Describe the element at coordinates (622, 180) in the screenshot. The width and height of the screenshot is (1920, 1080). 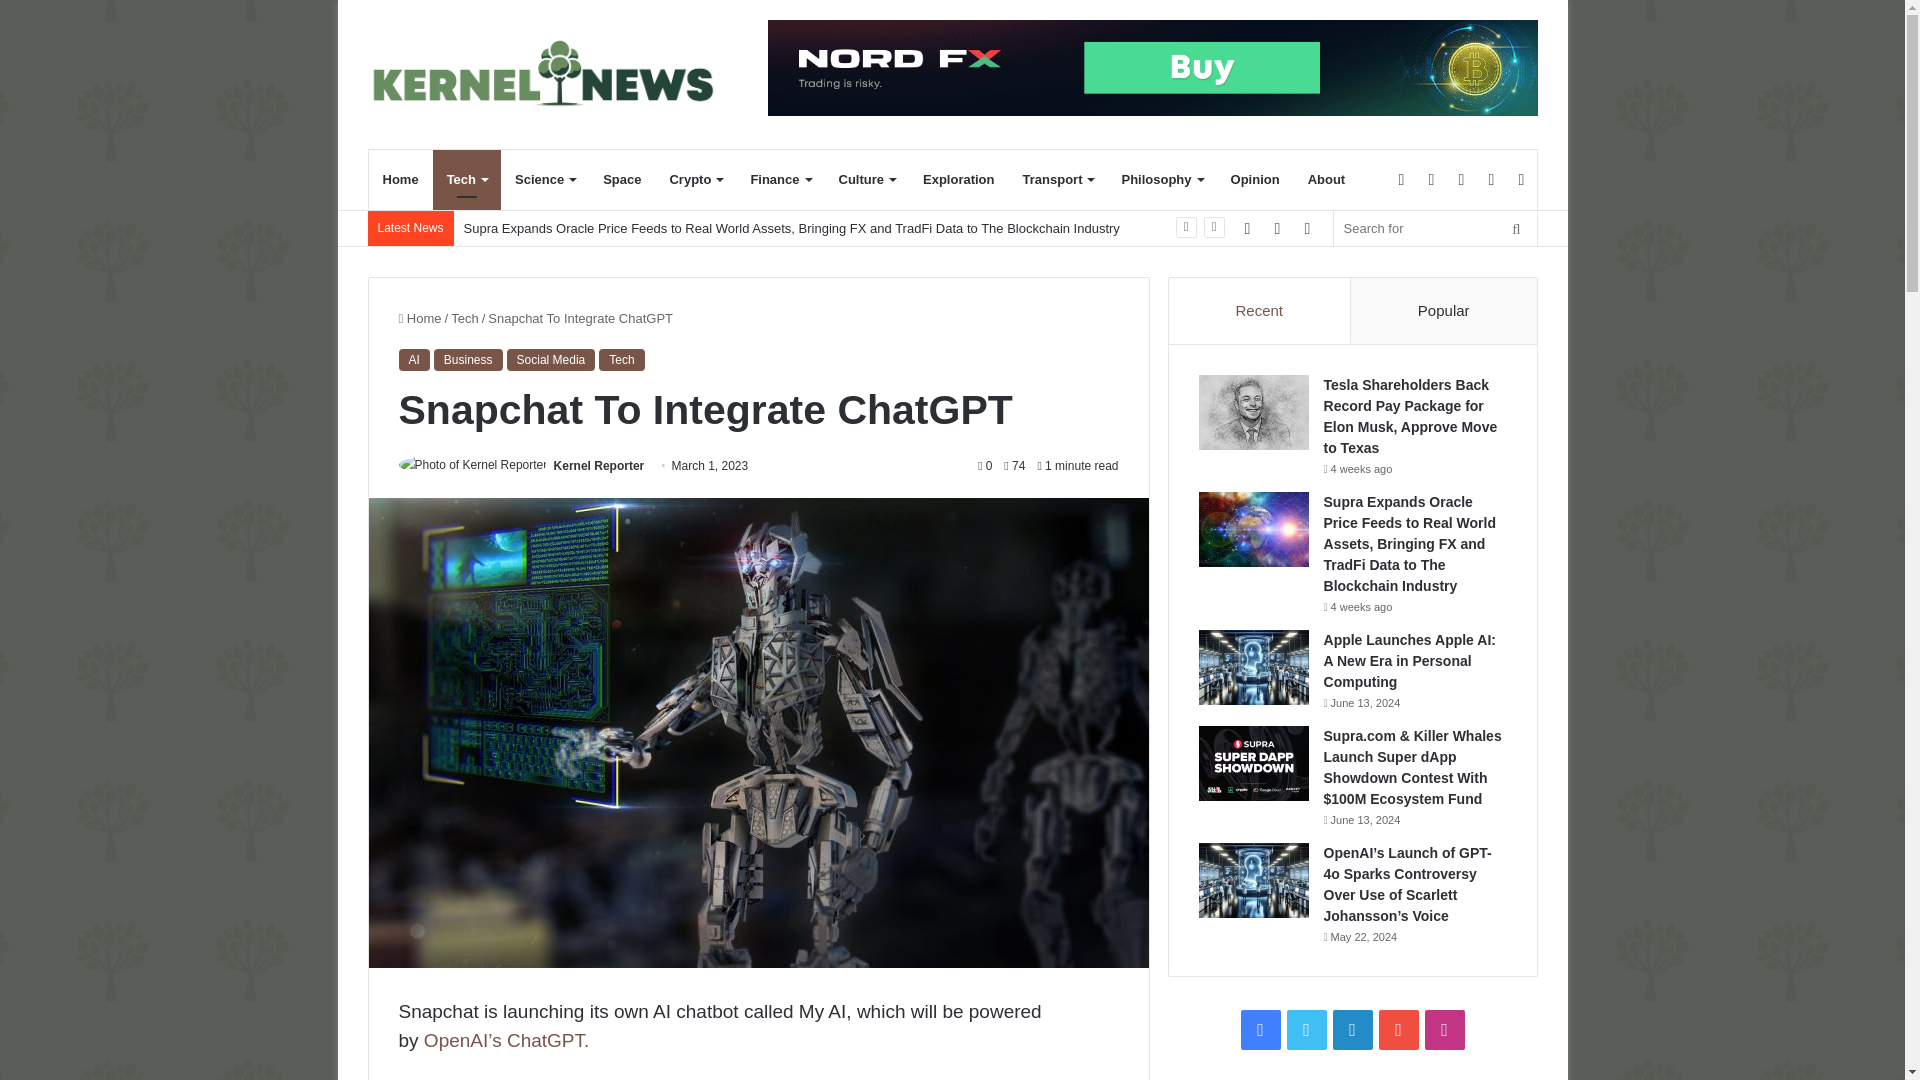
I see `Space` at that location.